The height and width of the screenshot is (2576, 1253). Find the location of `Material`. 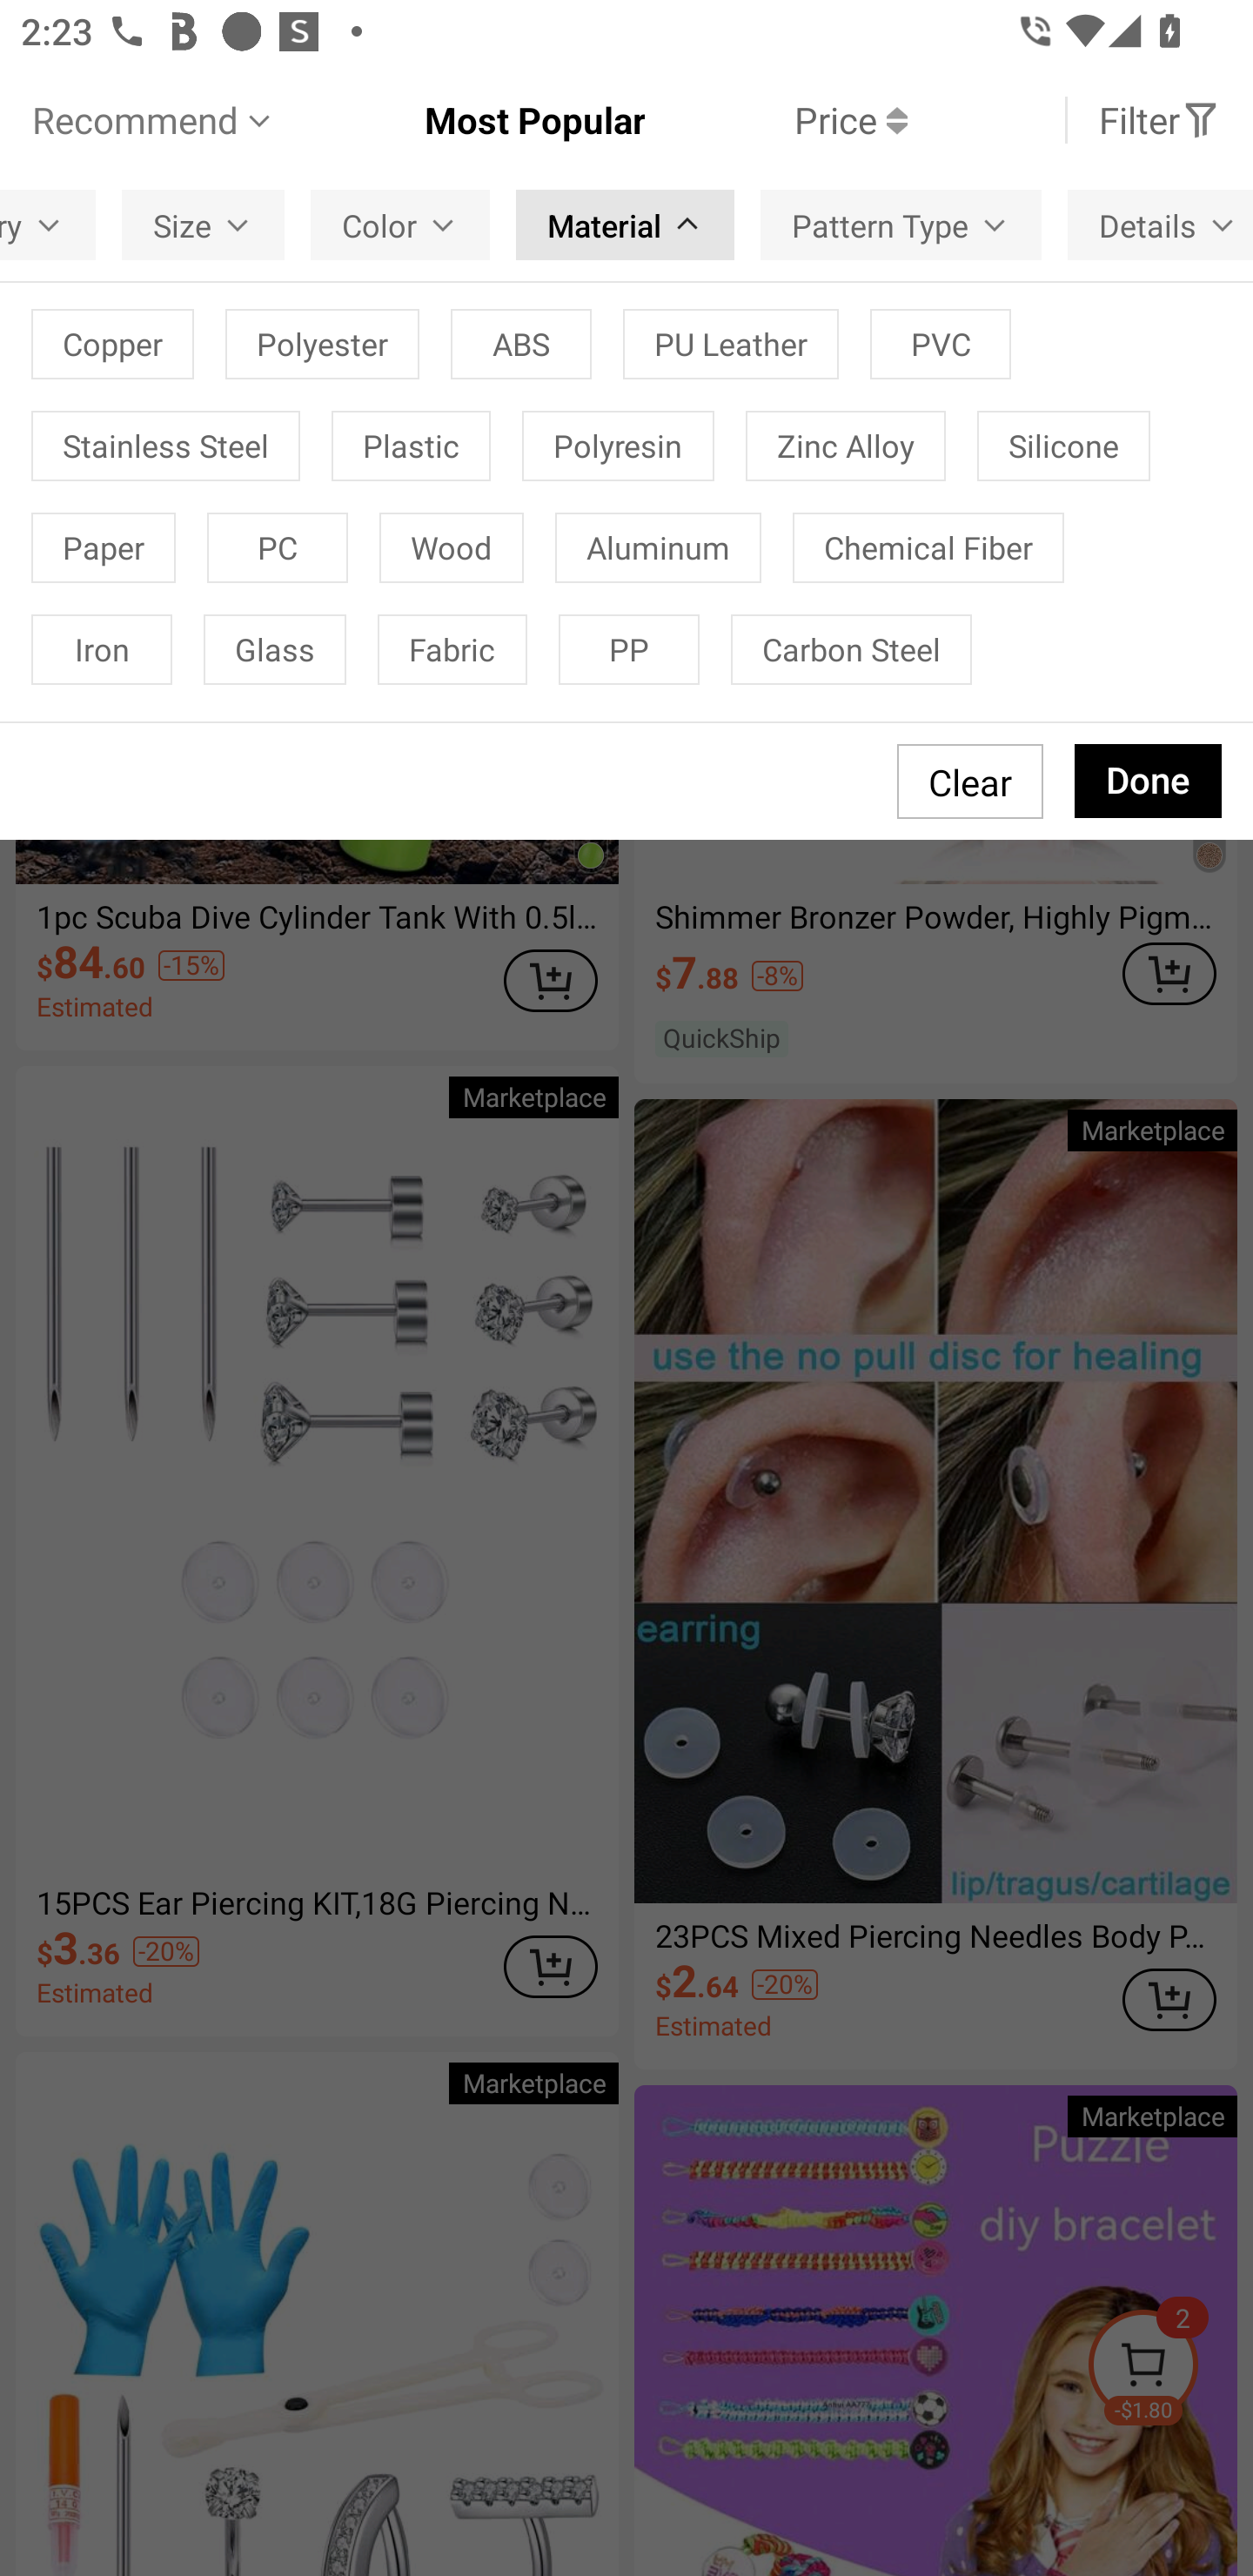

Material is located at coordinates (625, 225).